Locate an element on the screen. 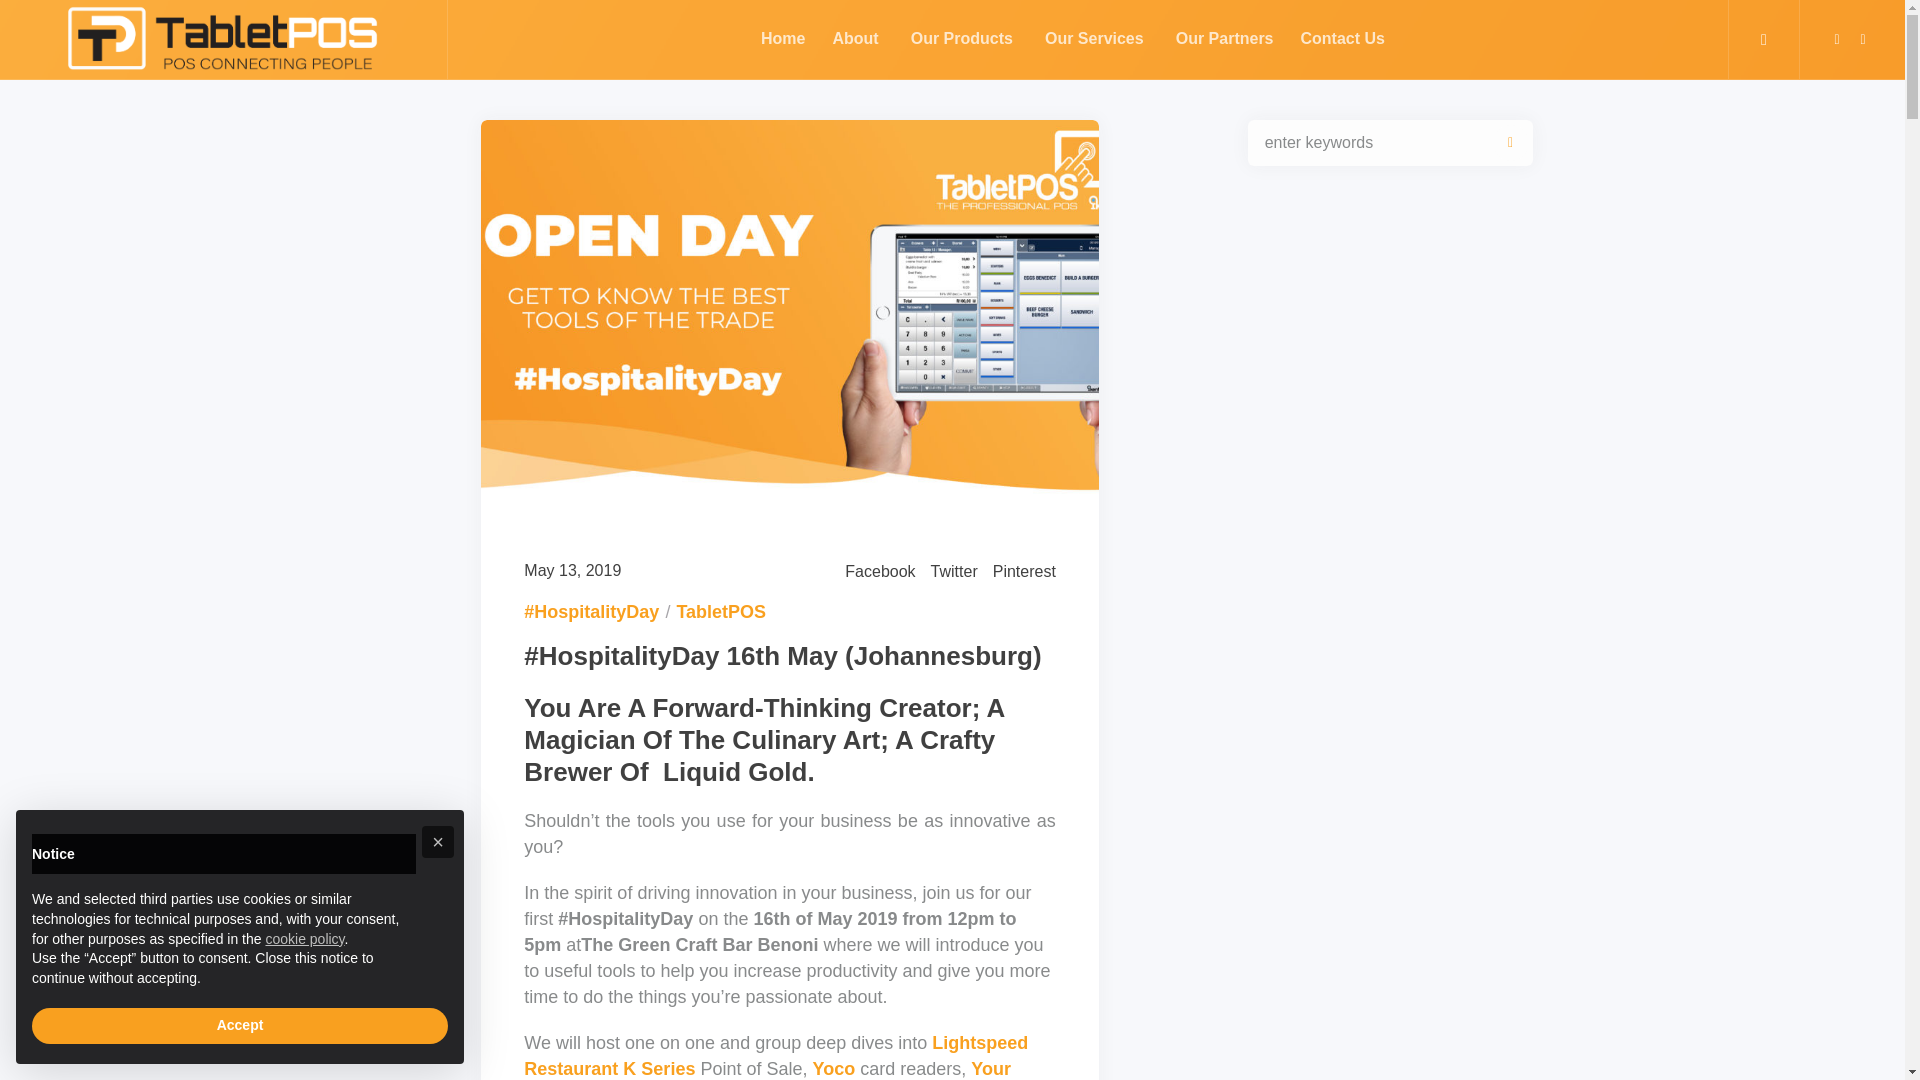 This screenshot has width=1920, height=1080. May 13, 2019 is located at coordinates (572, 571).